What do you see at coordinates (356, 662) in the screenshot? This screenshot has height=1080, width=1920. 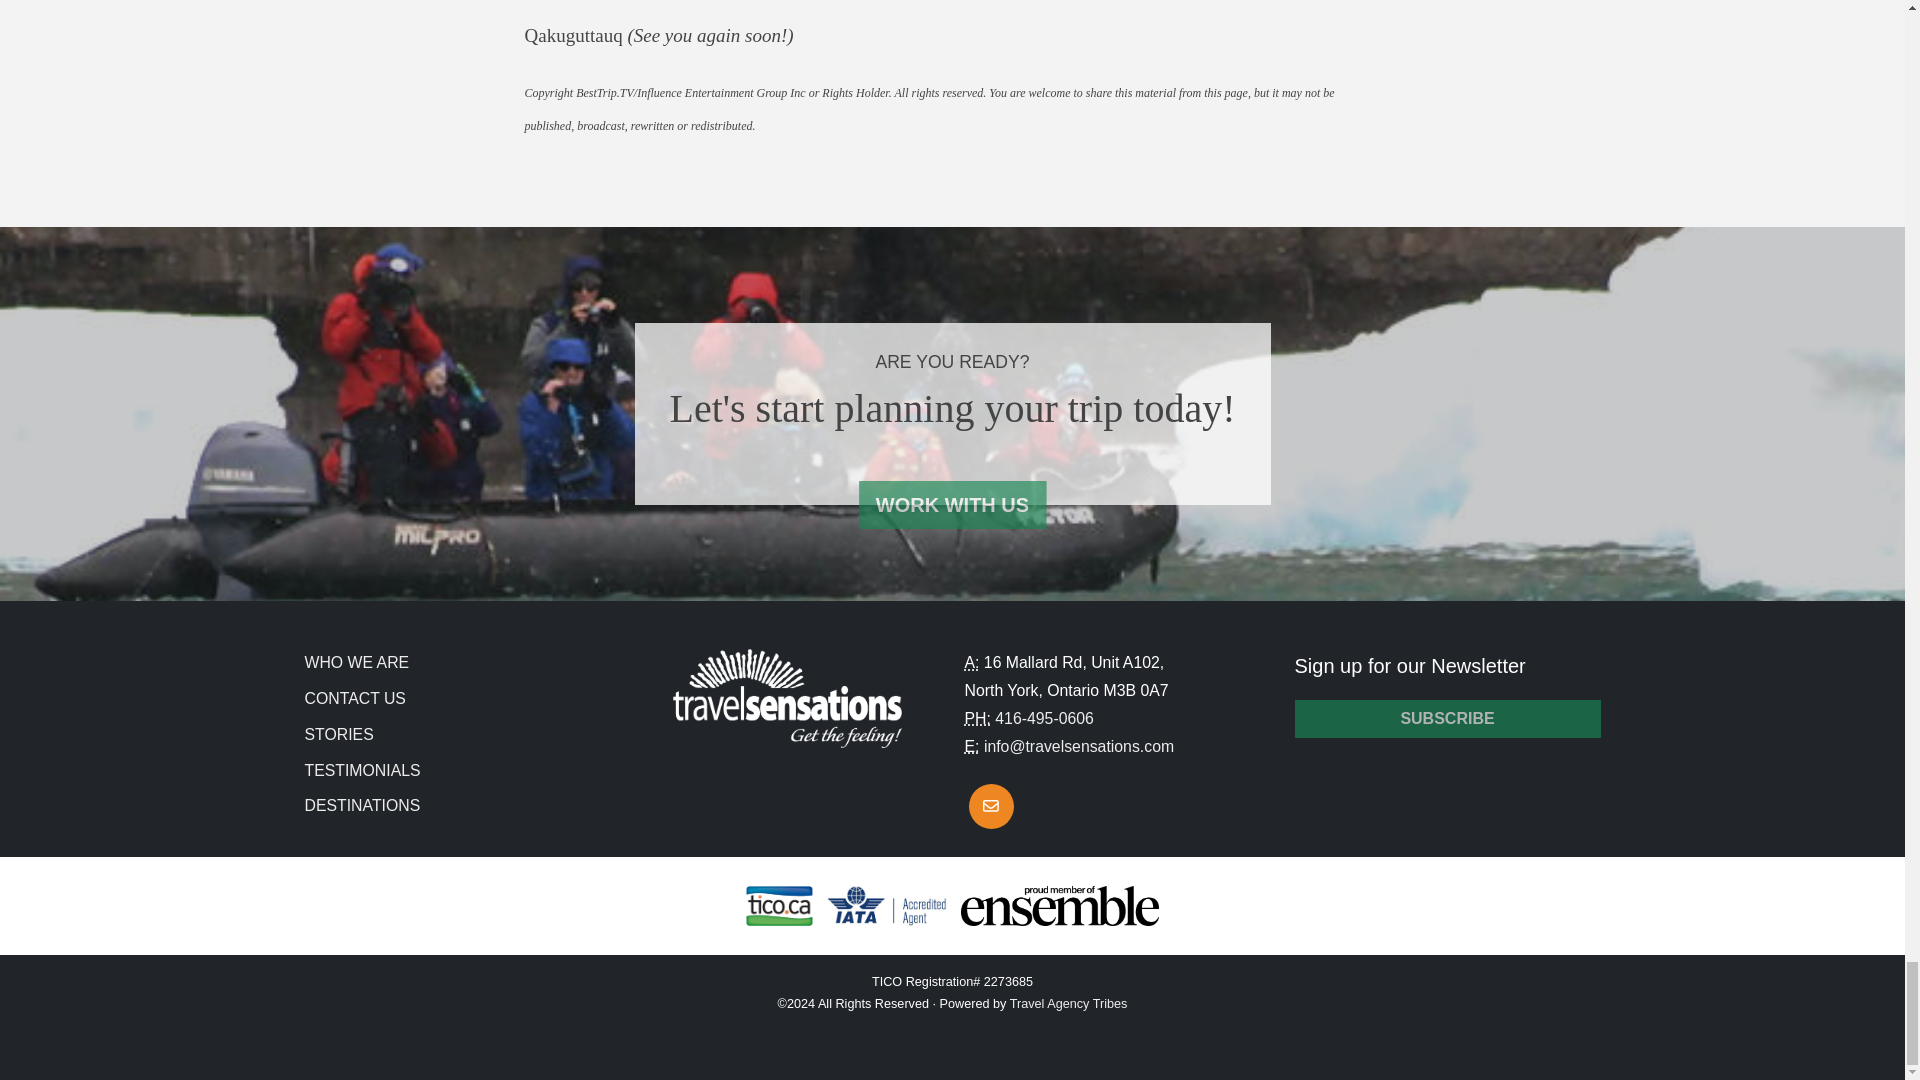 I see `WHO WE ARE` at bounding box center [356, 662].